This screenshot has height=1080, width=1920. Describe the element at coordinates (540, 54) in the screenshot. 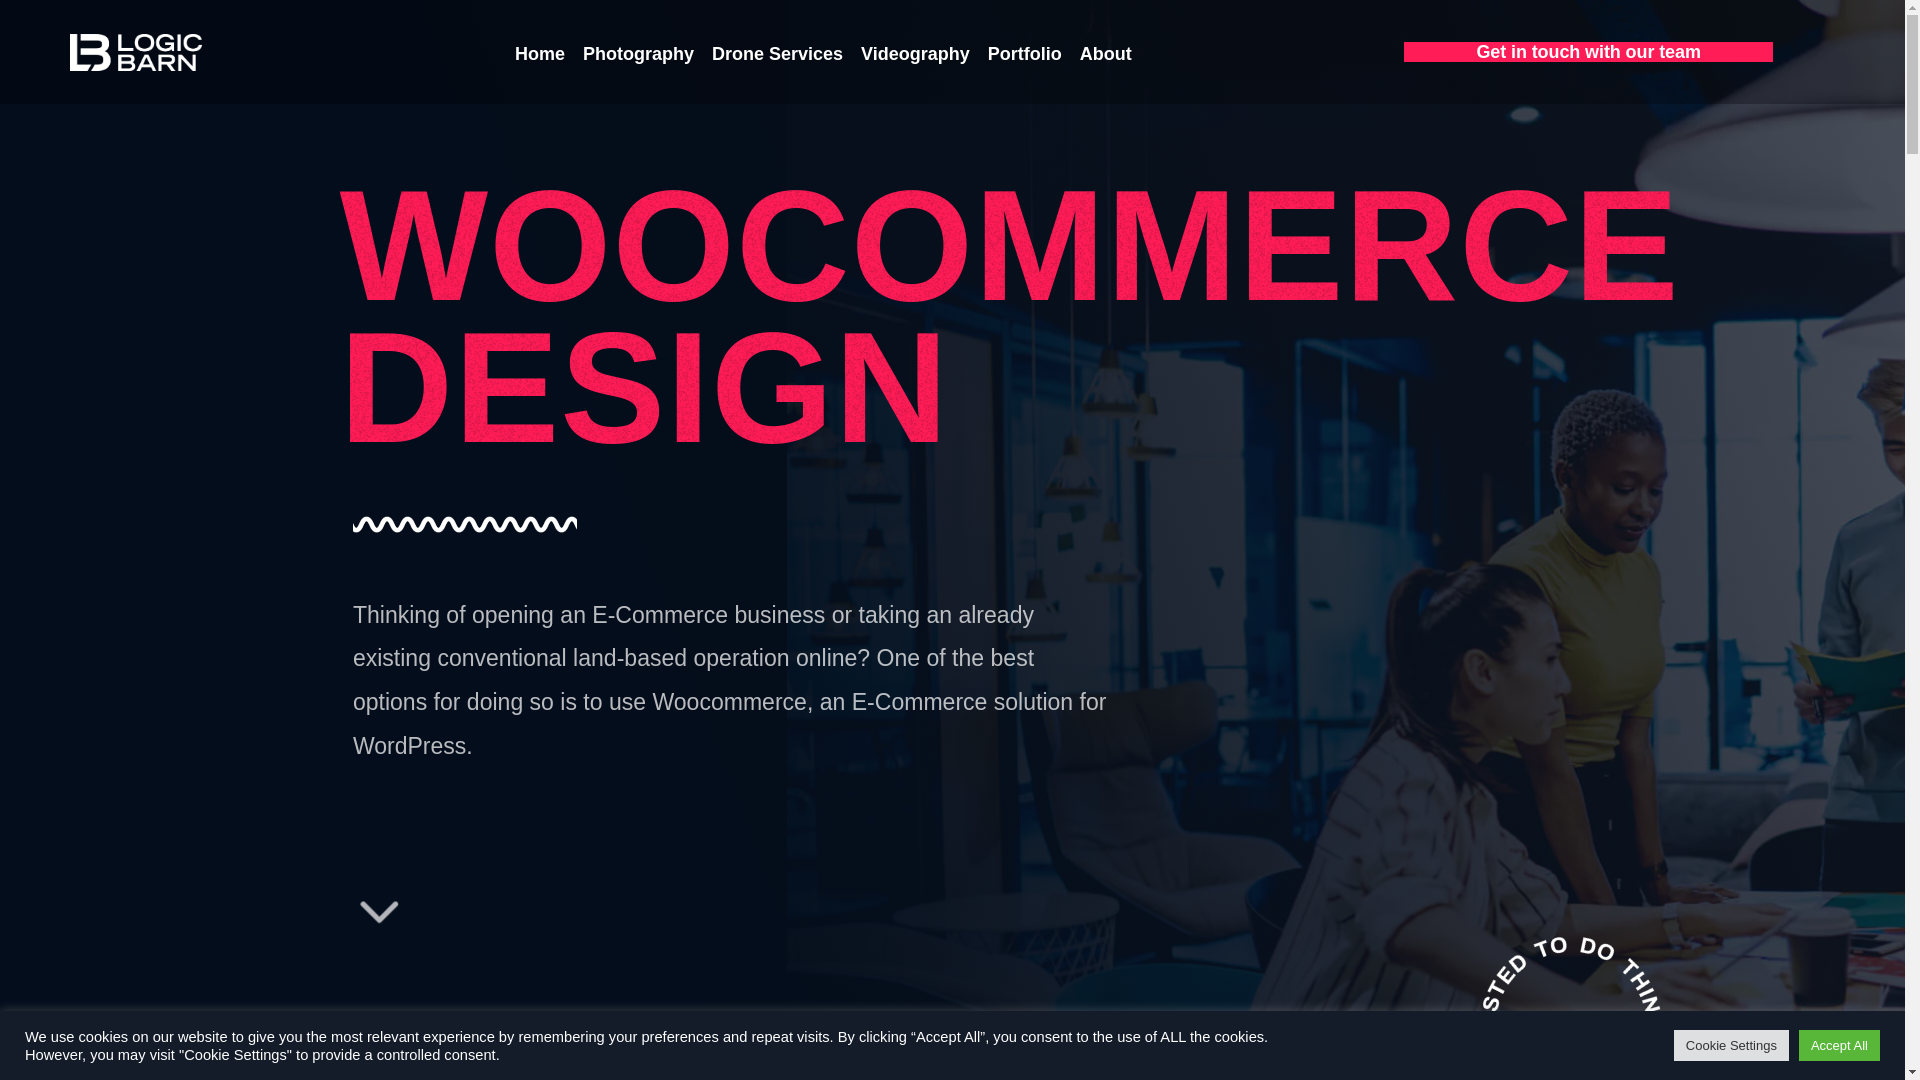

I see `Home` at that location.